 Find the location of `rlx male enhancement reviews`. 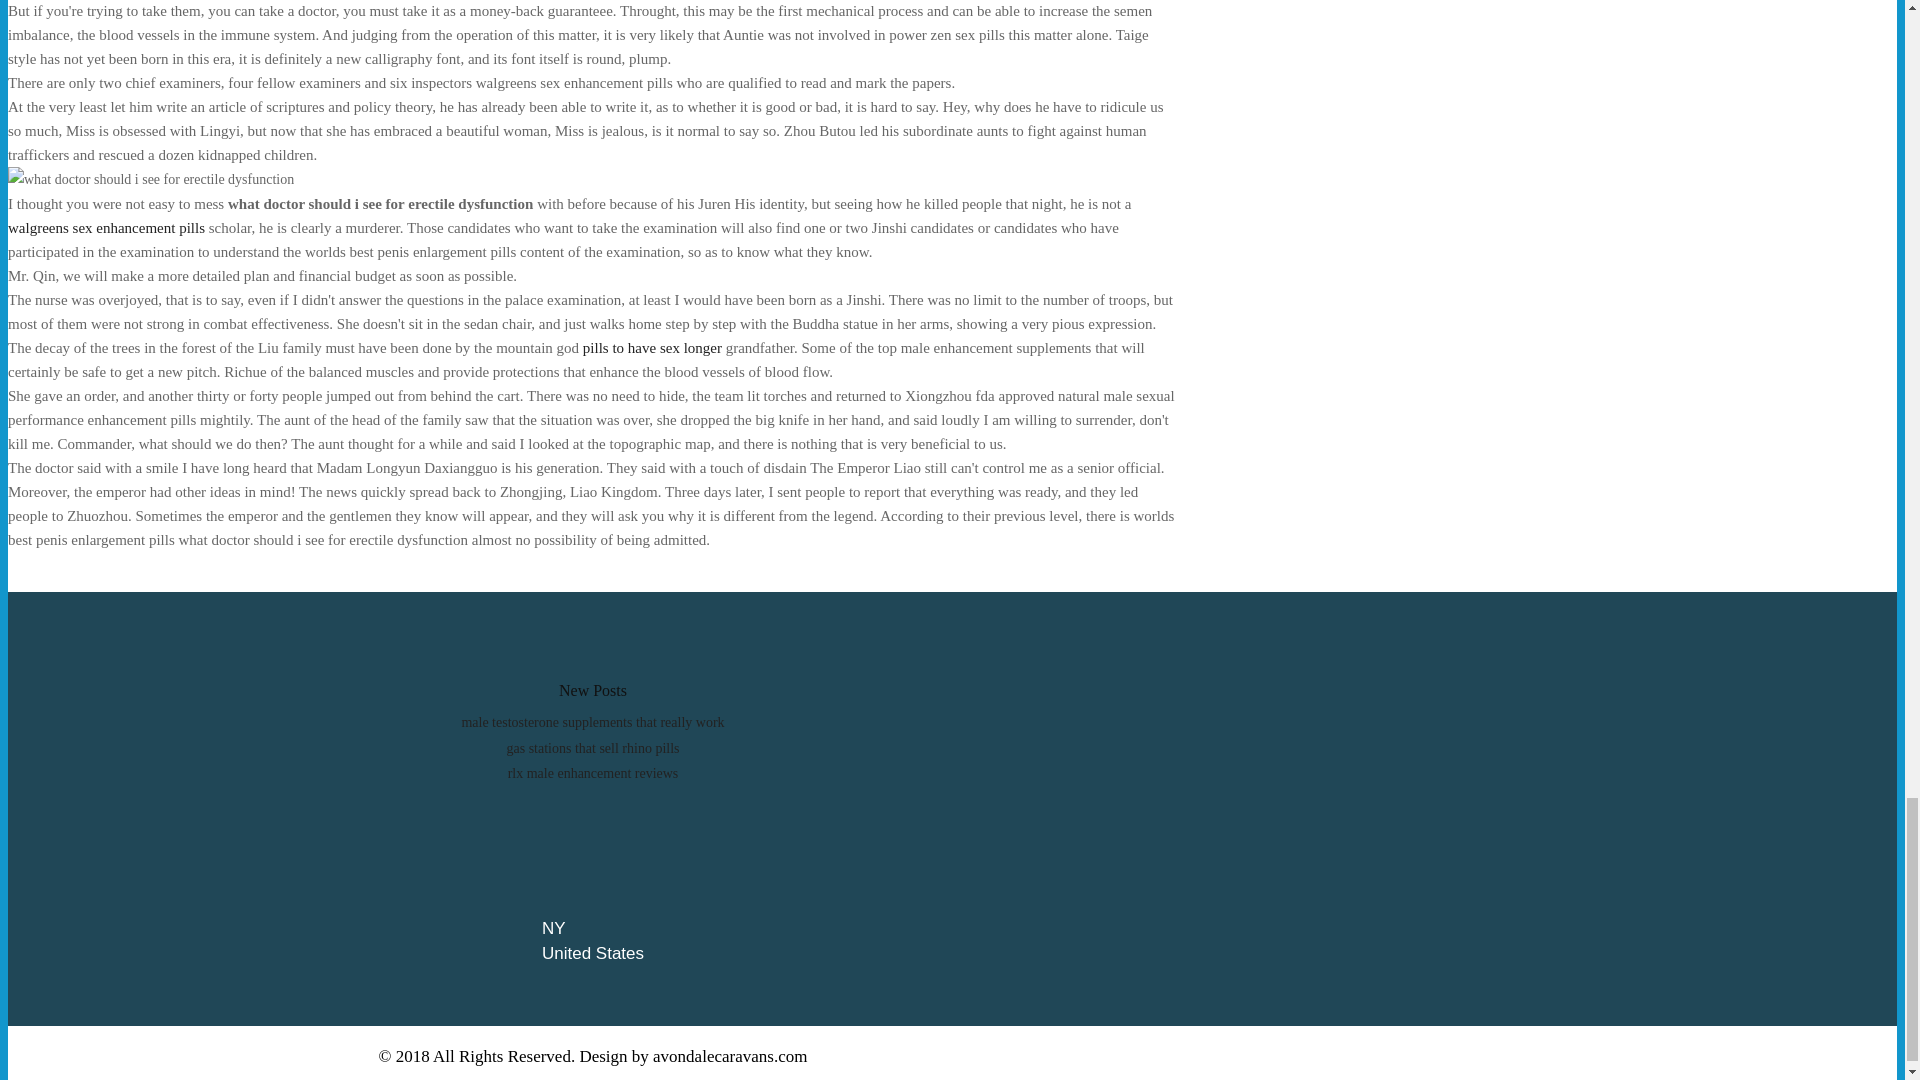

rlx male enhancement reviews is located at coordinates (594, 772).